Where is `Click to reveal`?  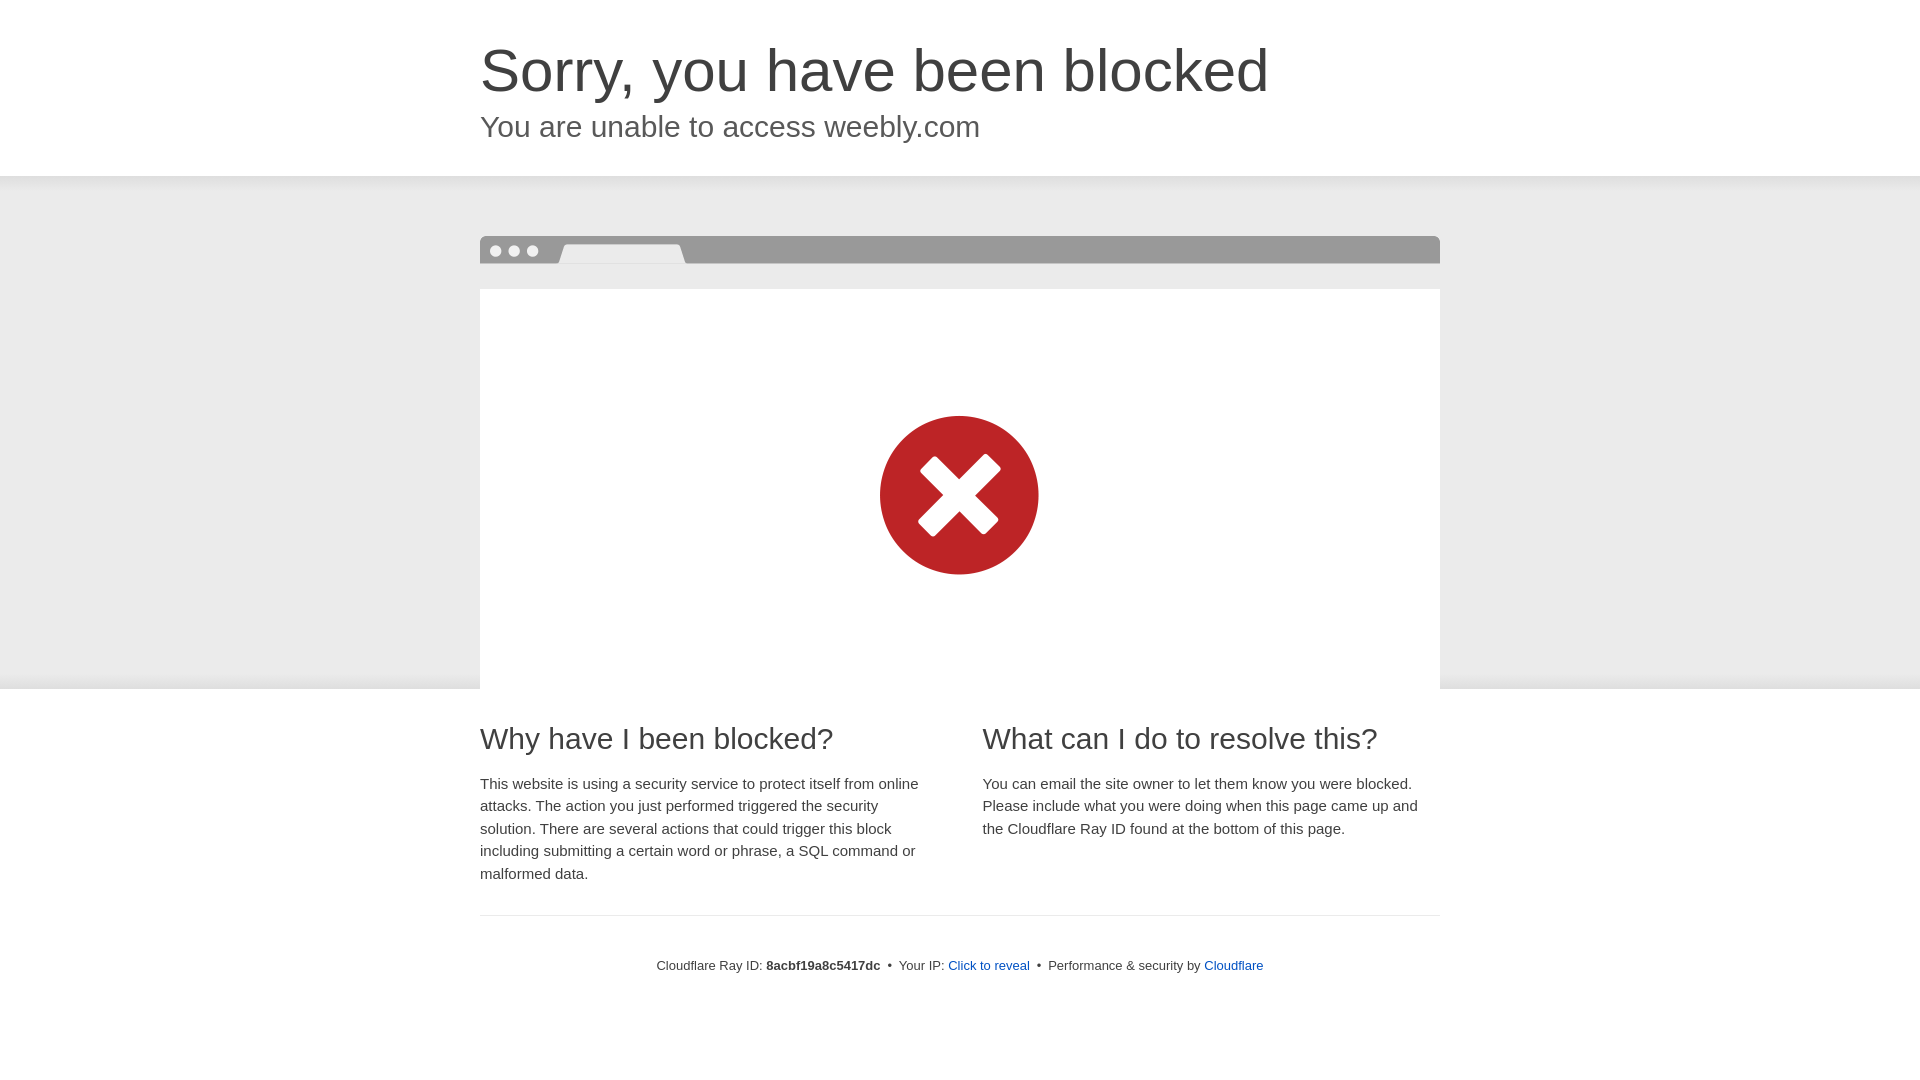 Click to reveal is located at coordinates (988, 966).